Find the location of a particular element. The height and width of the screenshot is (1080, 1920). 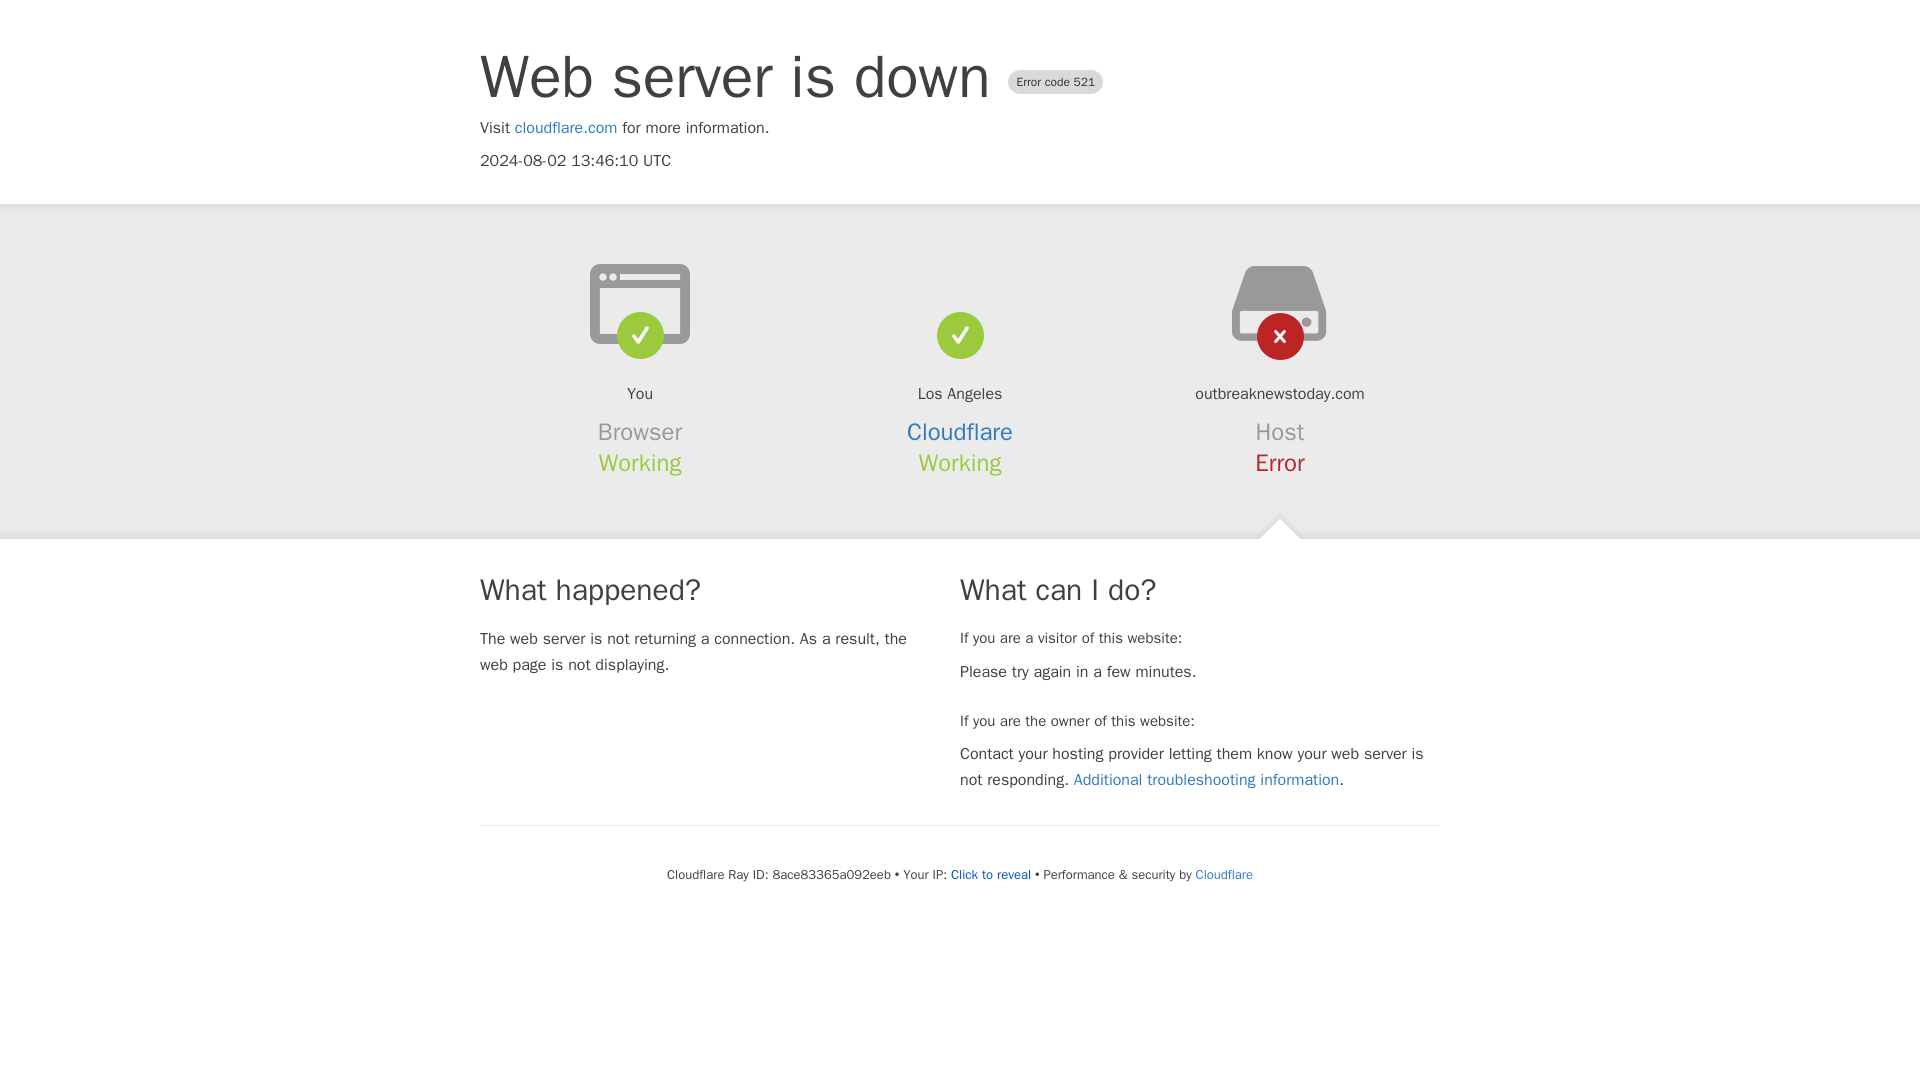

Cloudflare is located at coordinates (960, 432).